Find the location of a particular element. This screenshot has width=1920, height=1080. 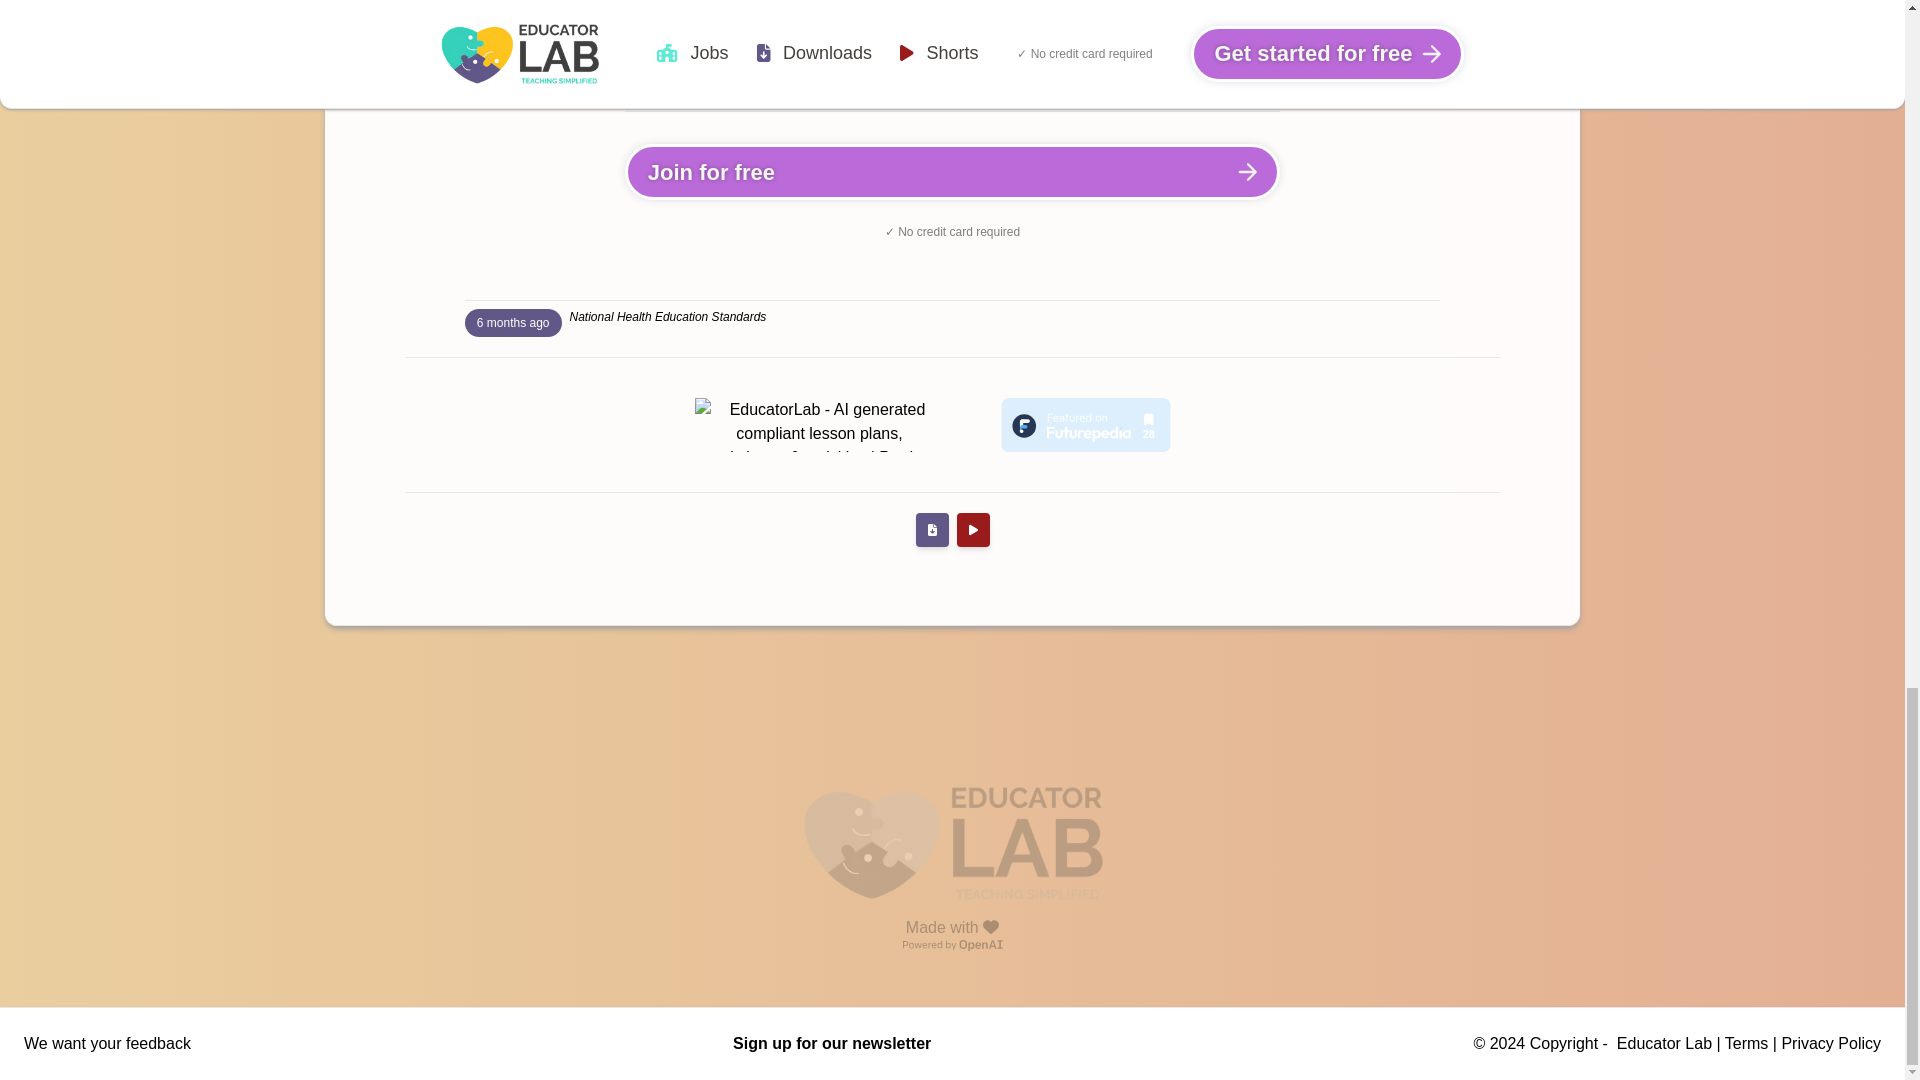

Privacy Policy is located at coordinates (1831, 1042).